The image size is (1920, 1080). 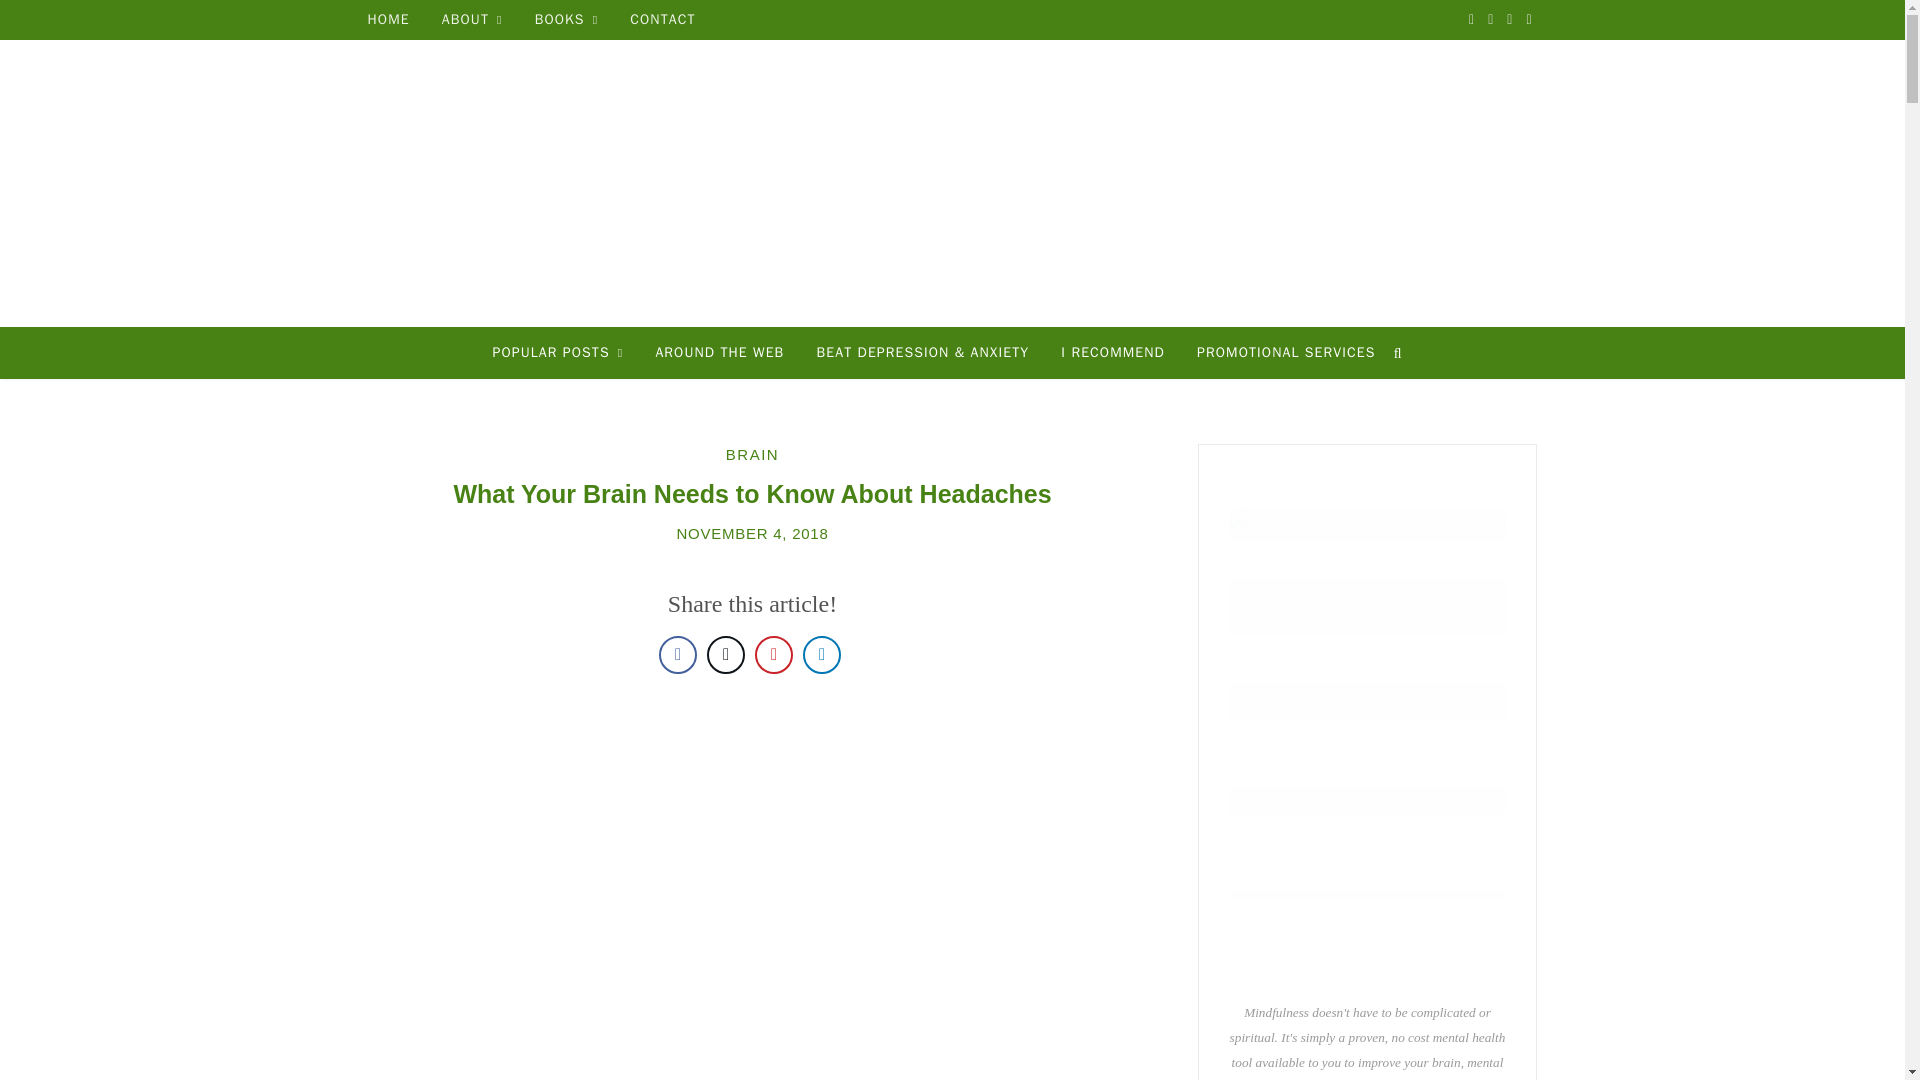 What do you see at coordinates (952, 184) in the screenshot?
I see `The Best Brain Possible` at bounding box center [952, 184].